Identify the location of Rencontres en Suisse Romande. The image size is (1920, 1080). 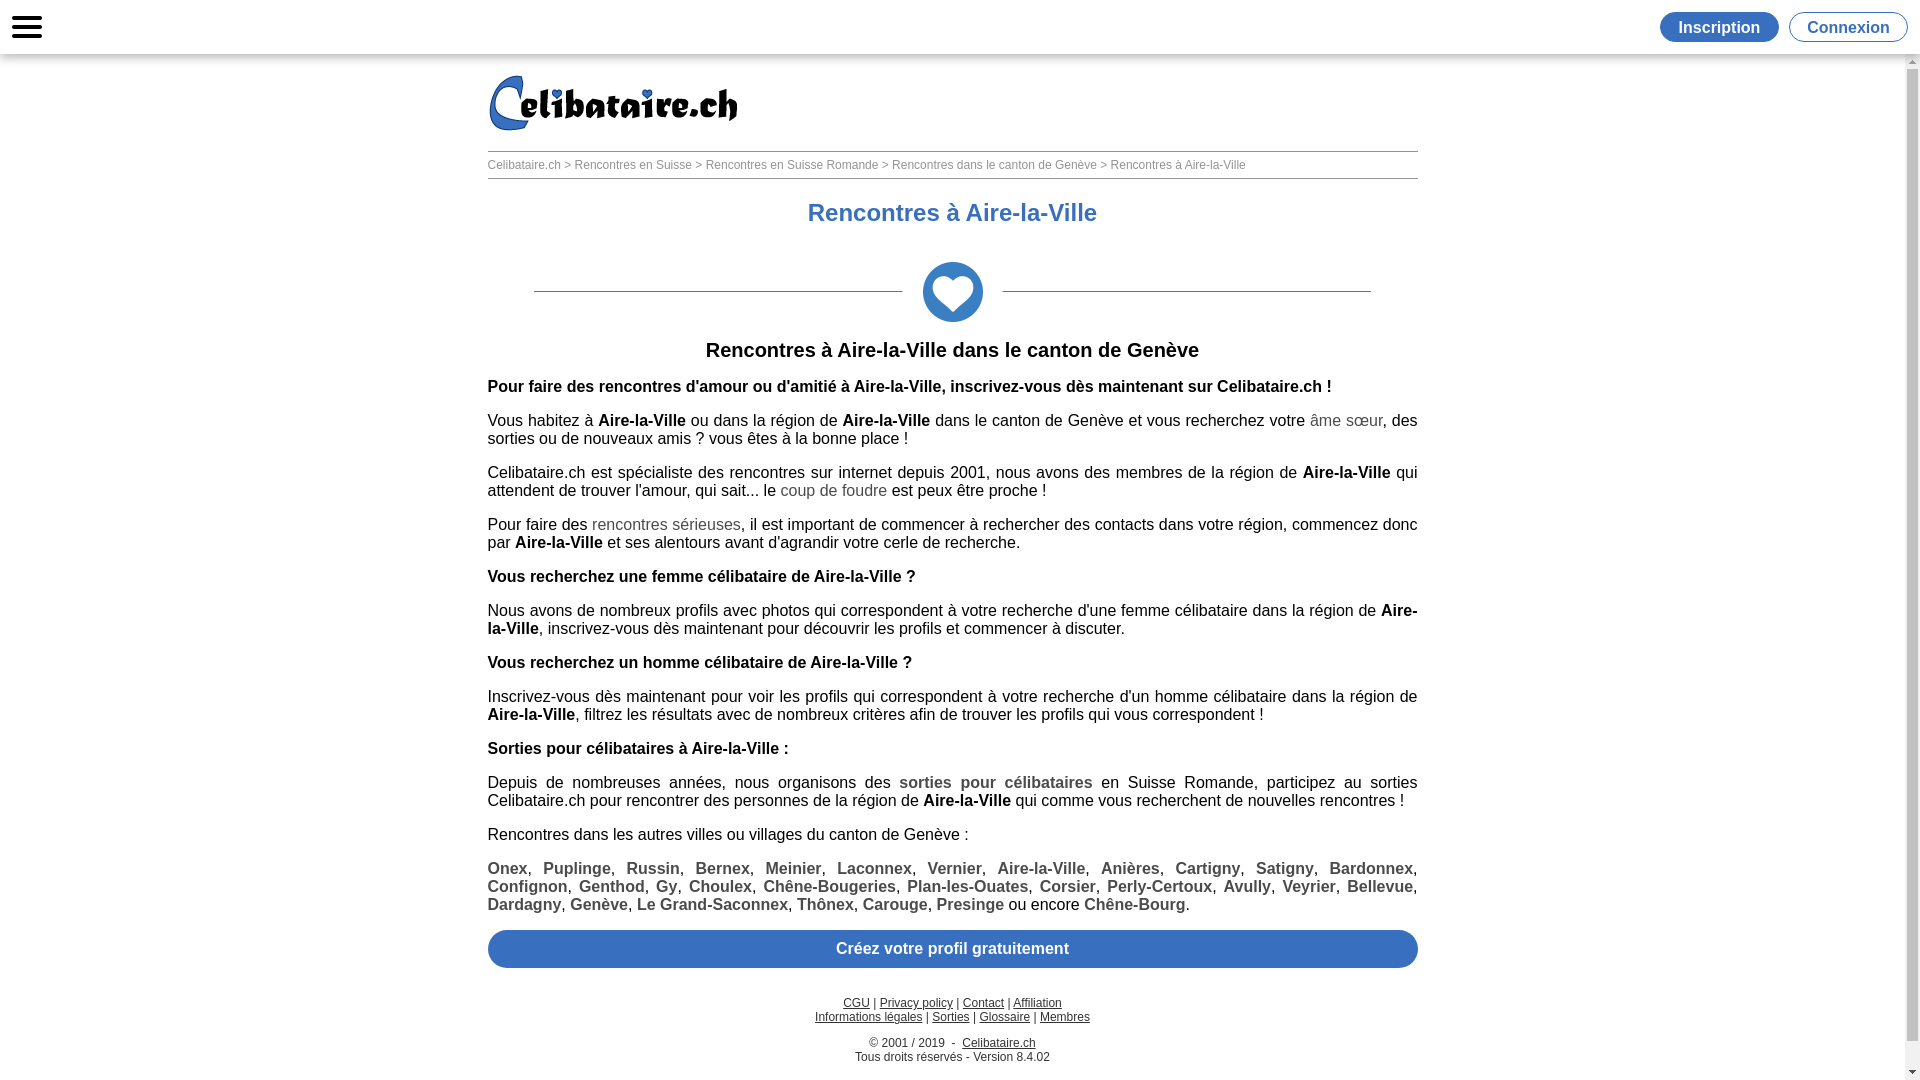
(792, 165).